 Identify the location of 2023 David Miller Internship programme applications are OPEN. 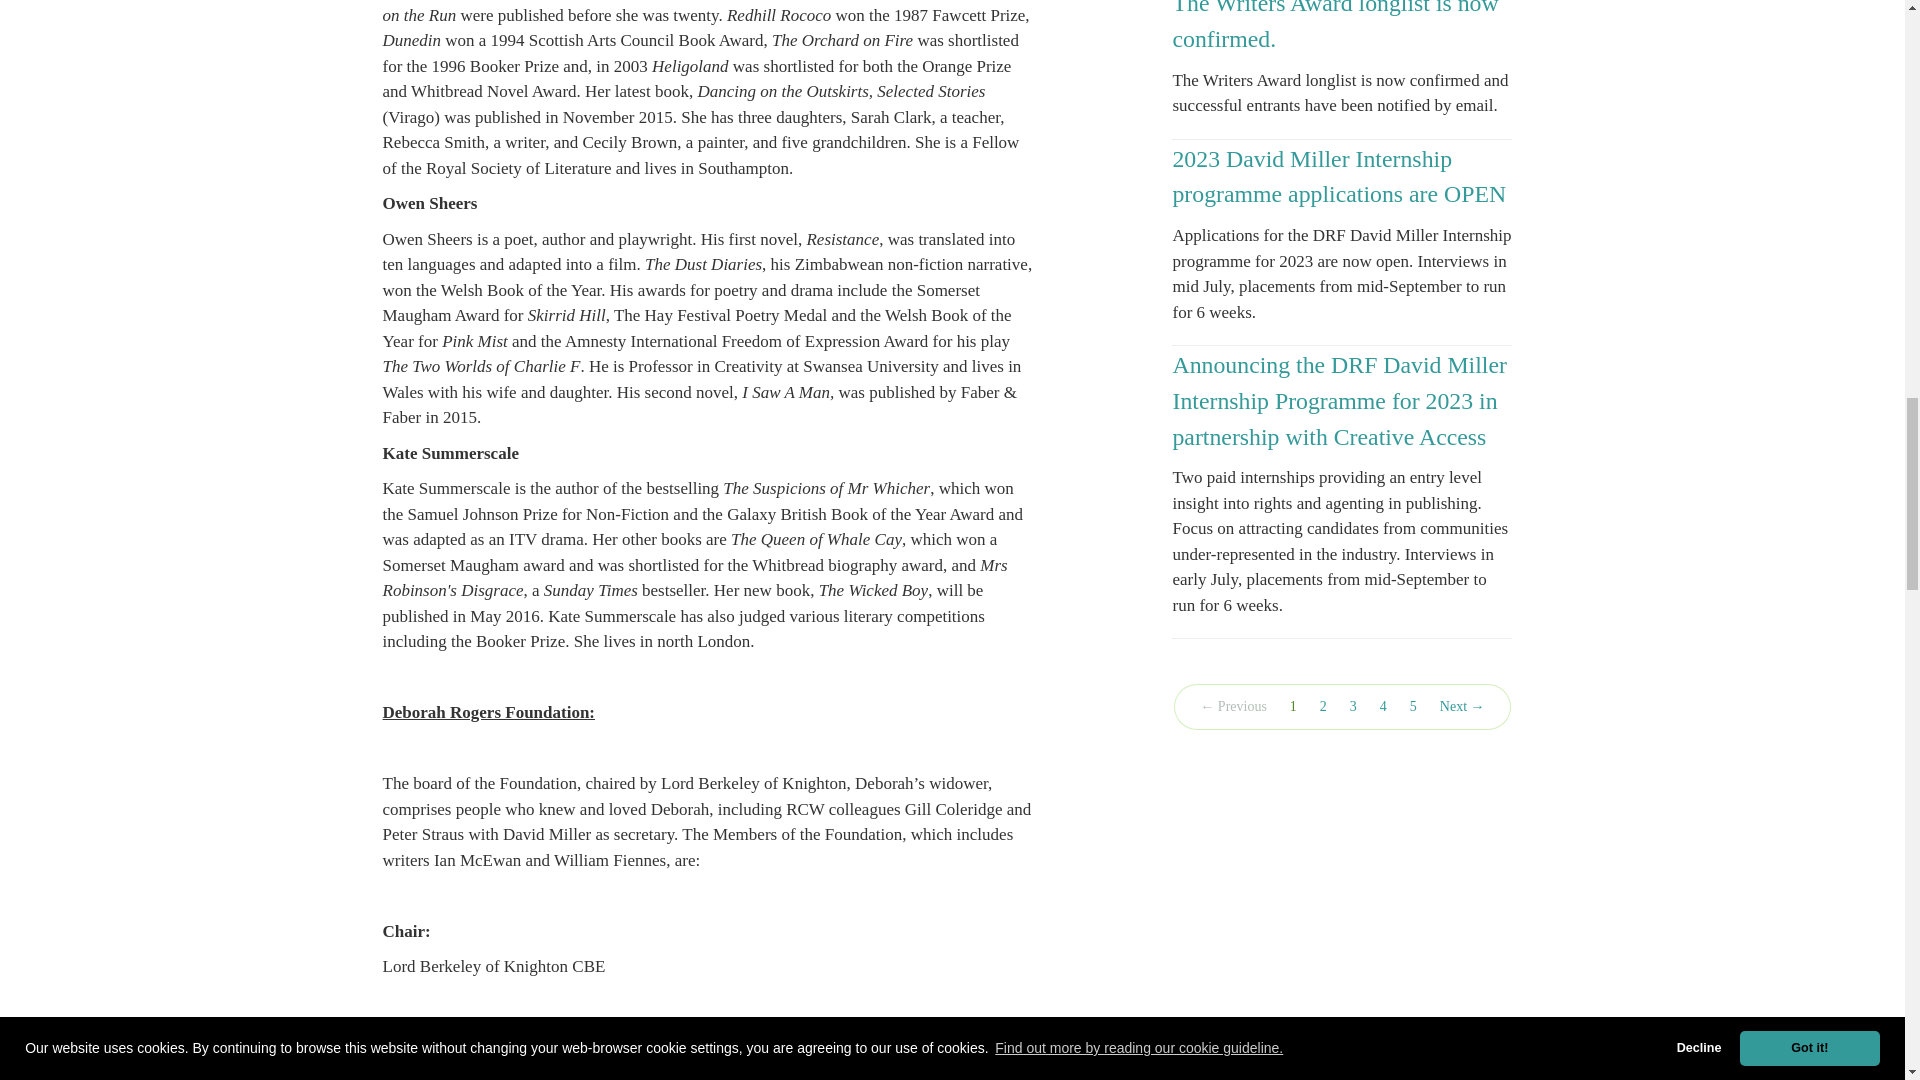
(1338, 176).